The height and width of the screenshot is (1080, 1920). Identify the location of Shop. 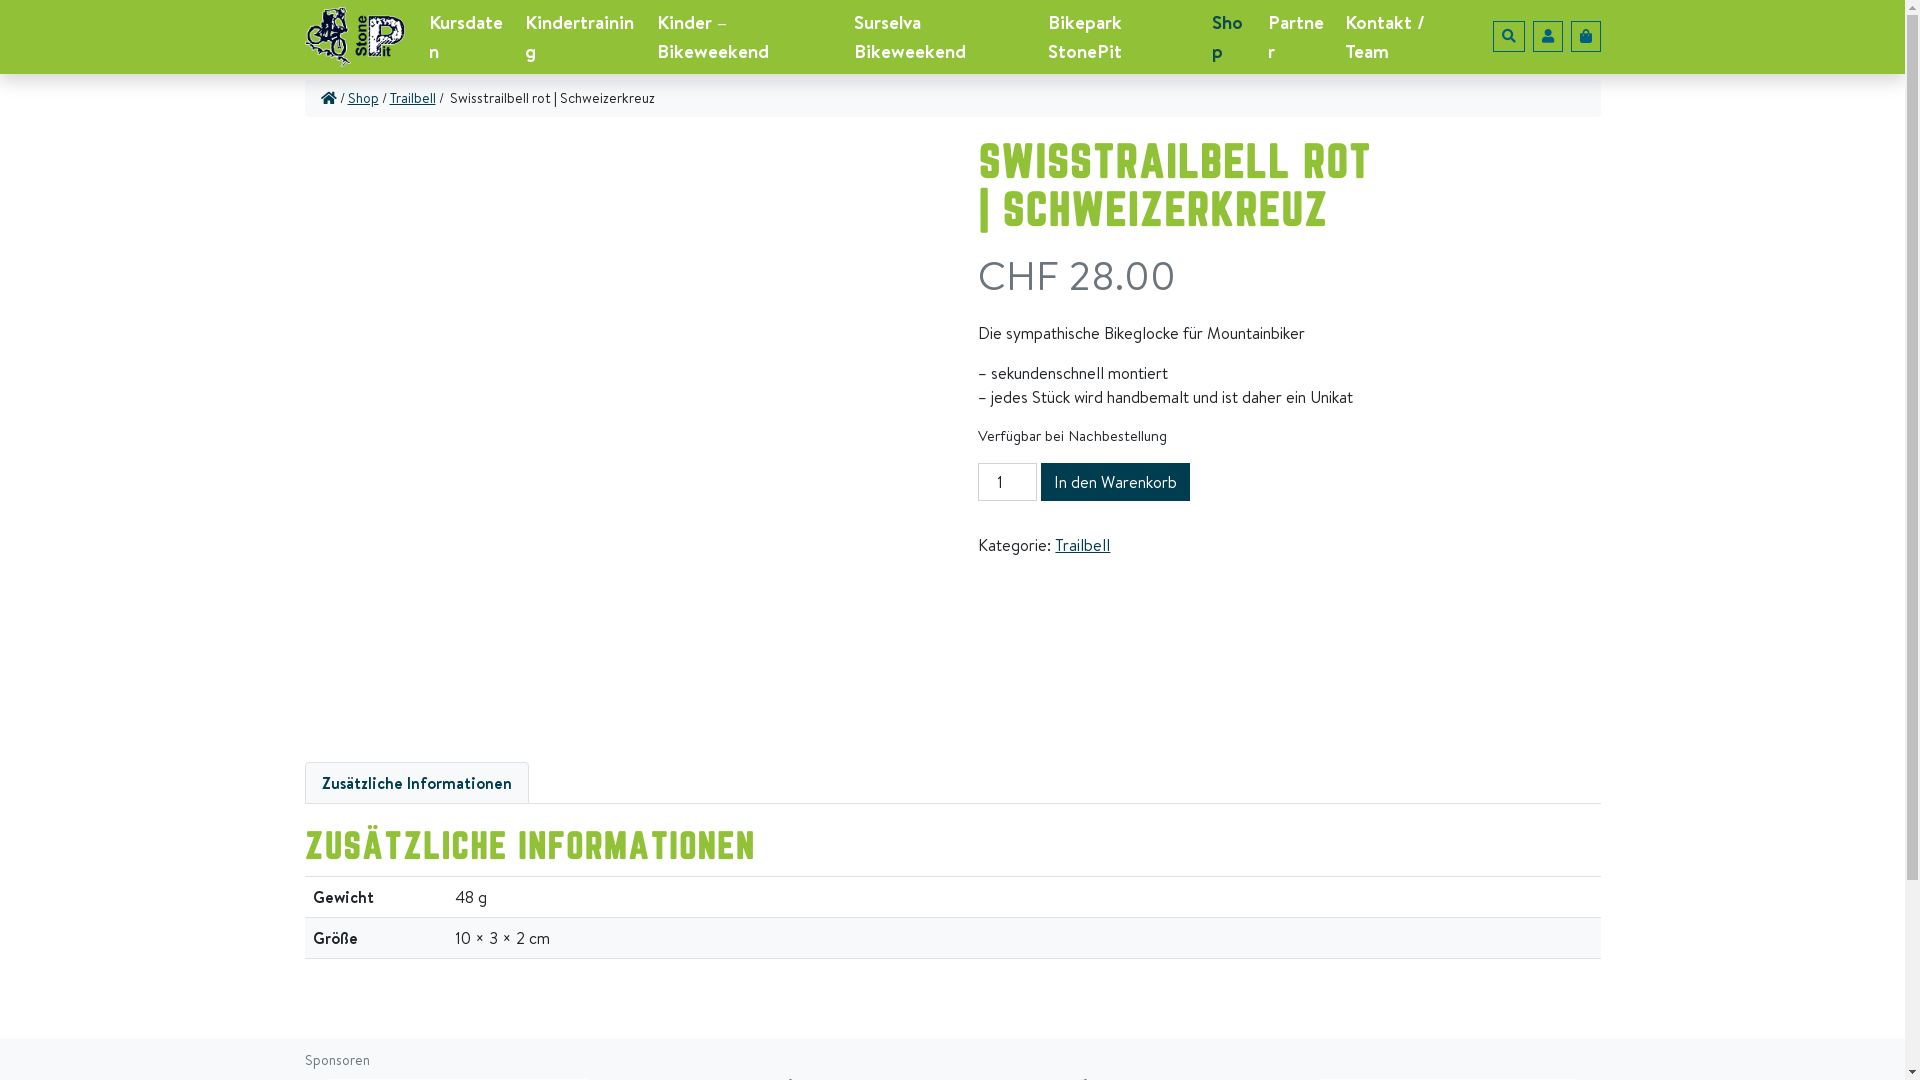
(364, 98).